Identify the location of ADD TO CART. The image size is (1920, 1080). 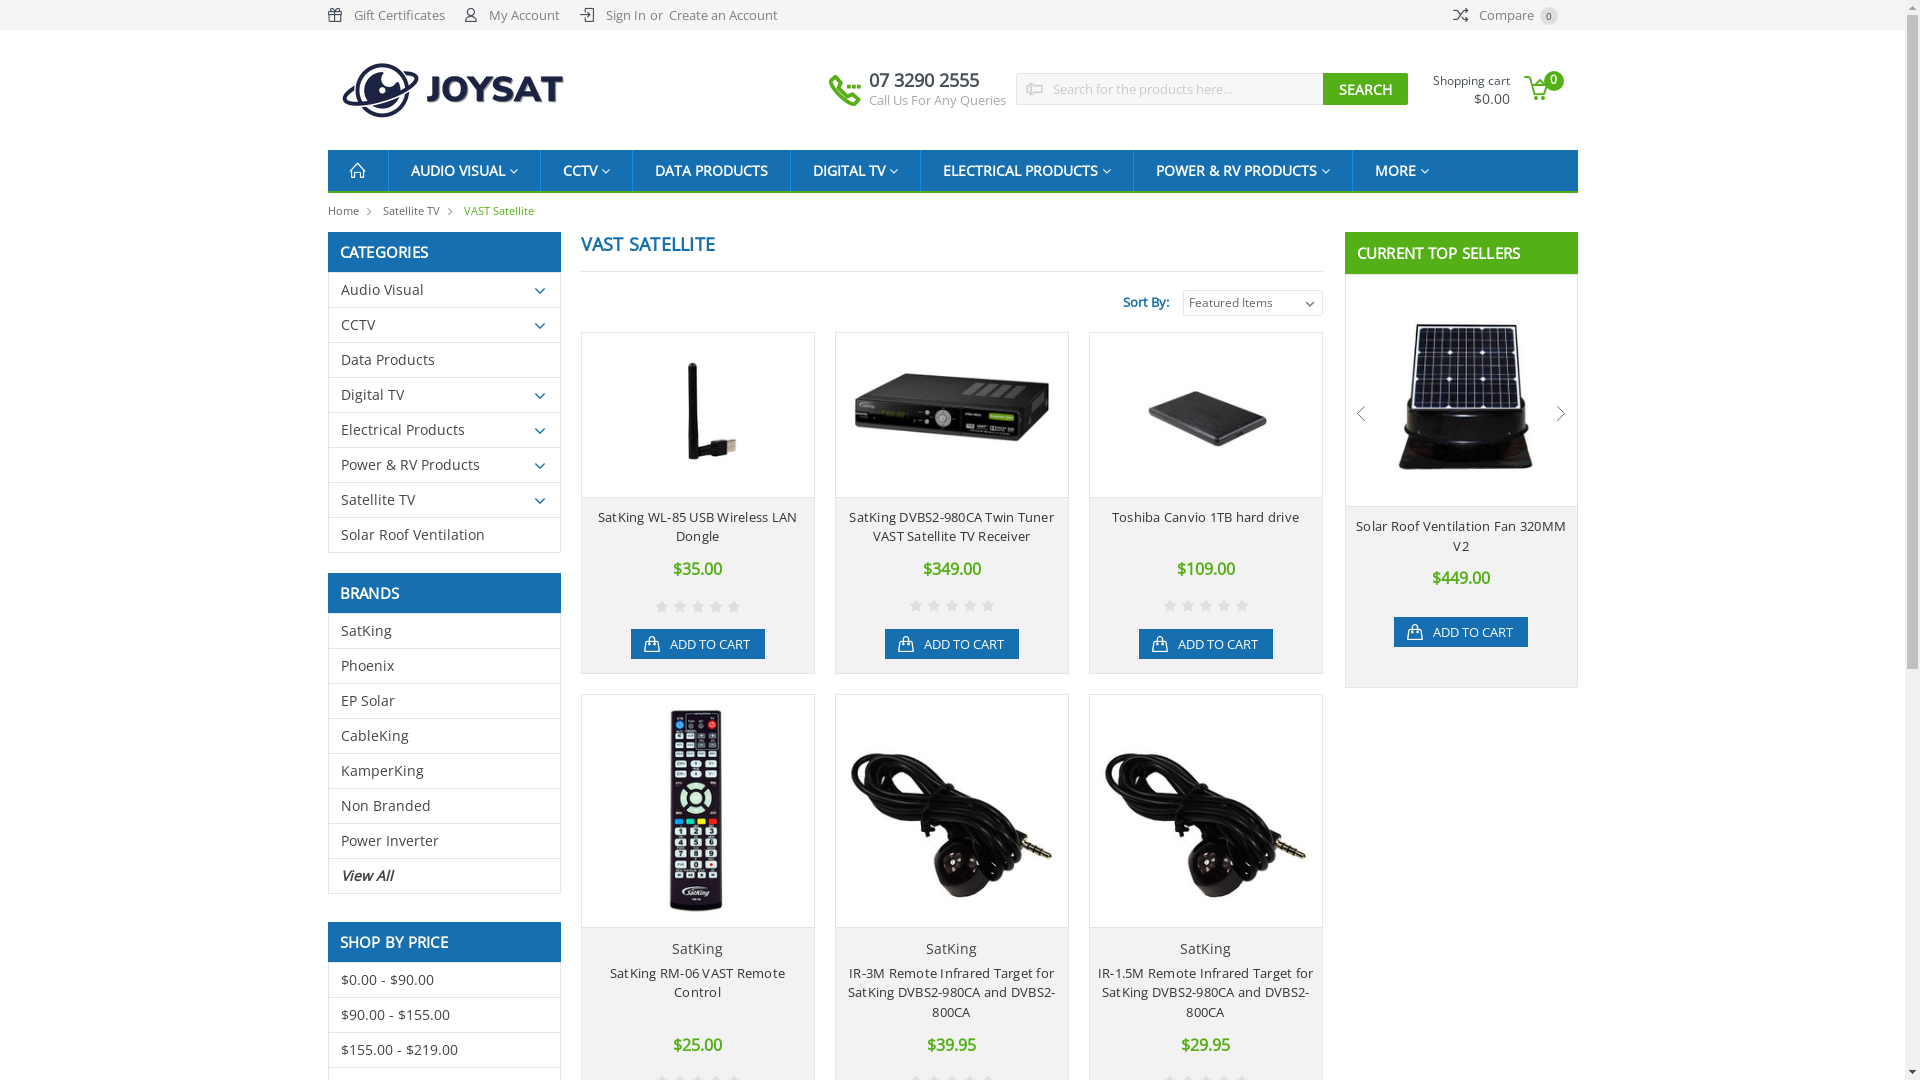
(1205, 643).